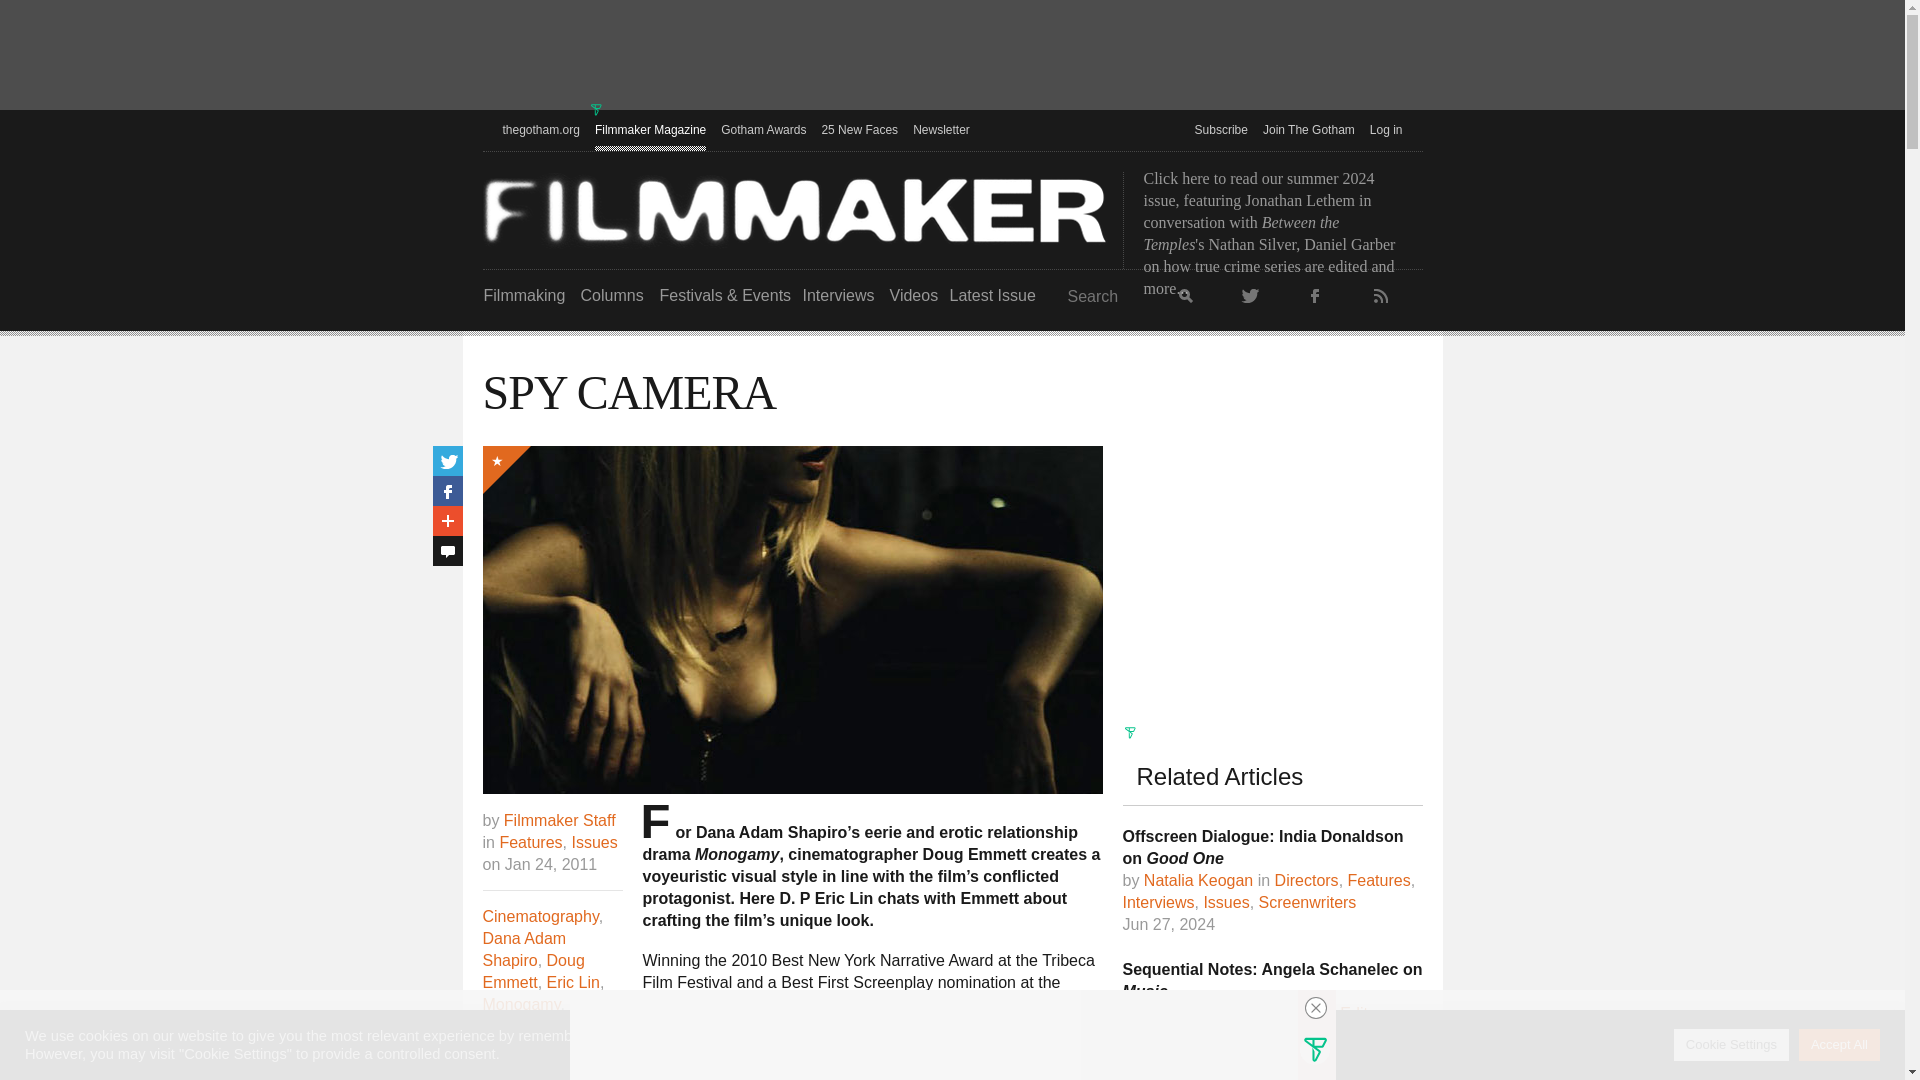 Image resolution: width=1920 pixels, height=1080 pixels. What do you see at coordinates (1195, 1014) in the screenshot?
I see `Posts by Graham Swon` at bounding box center [1195, 1014].